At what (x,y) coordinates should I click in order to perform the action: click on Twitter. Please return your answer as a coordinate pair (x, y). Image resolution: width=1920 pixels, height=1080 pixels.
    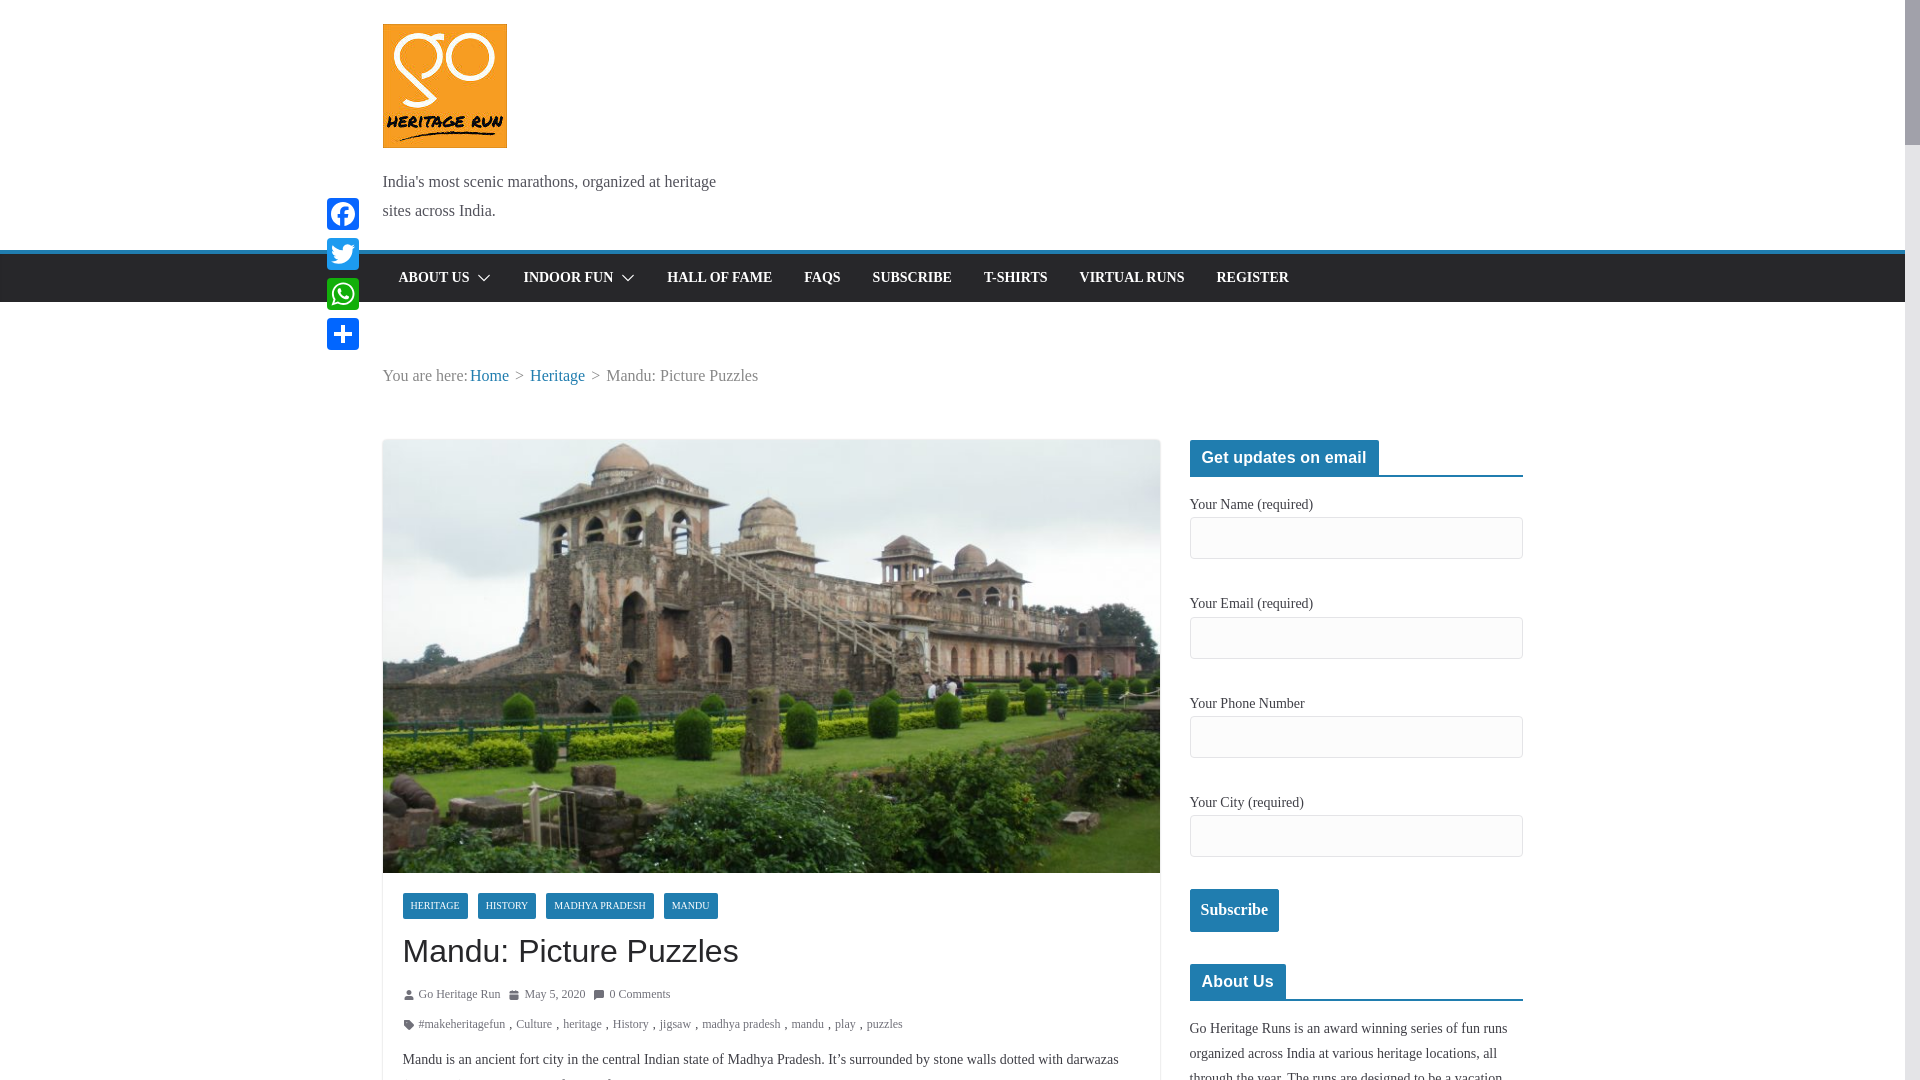
    Looking at the image, I should click on (342, 254).